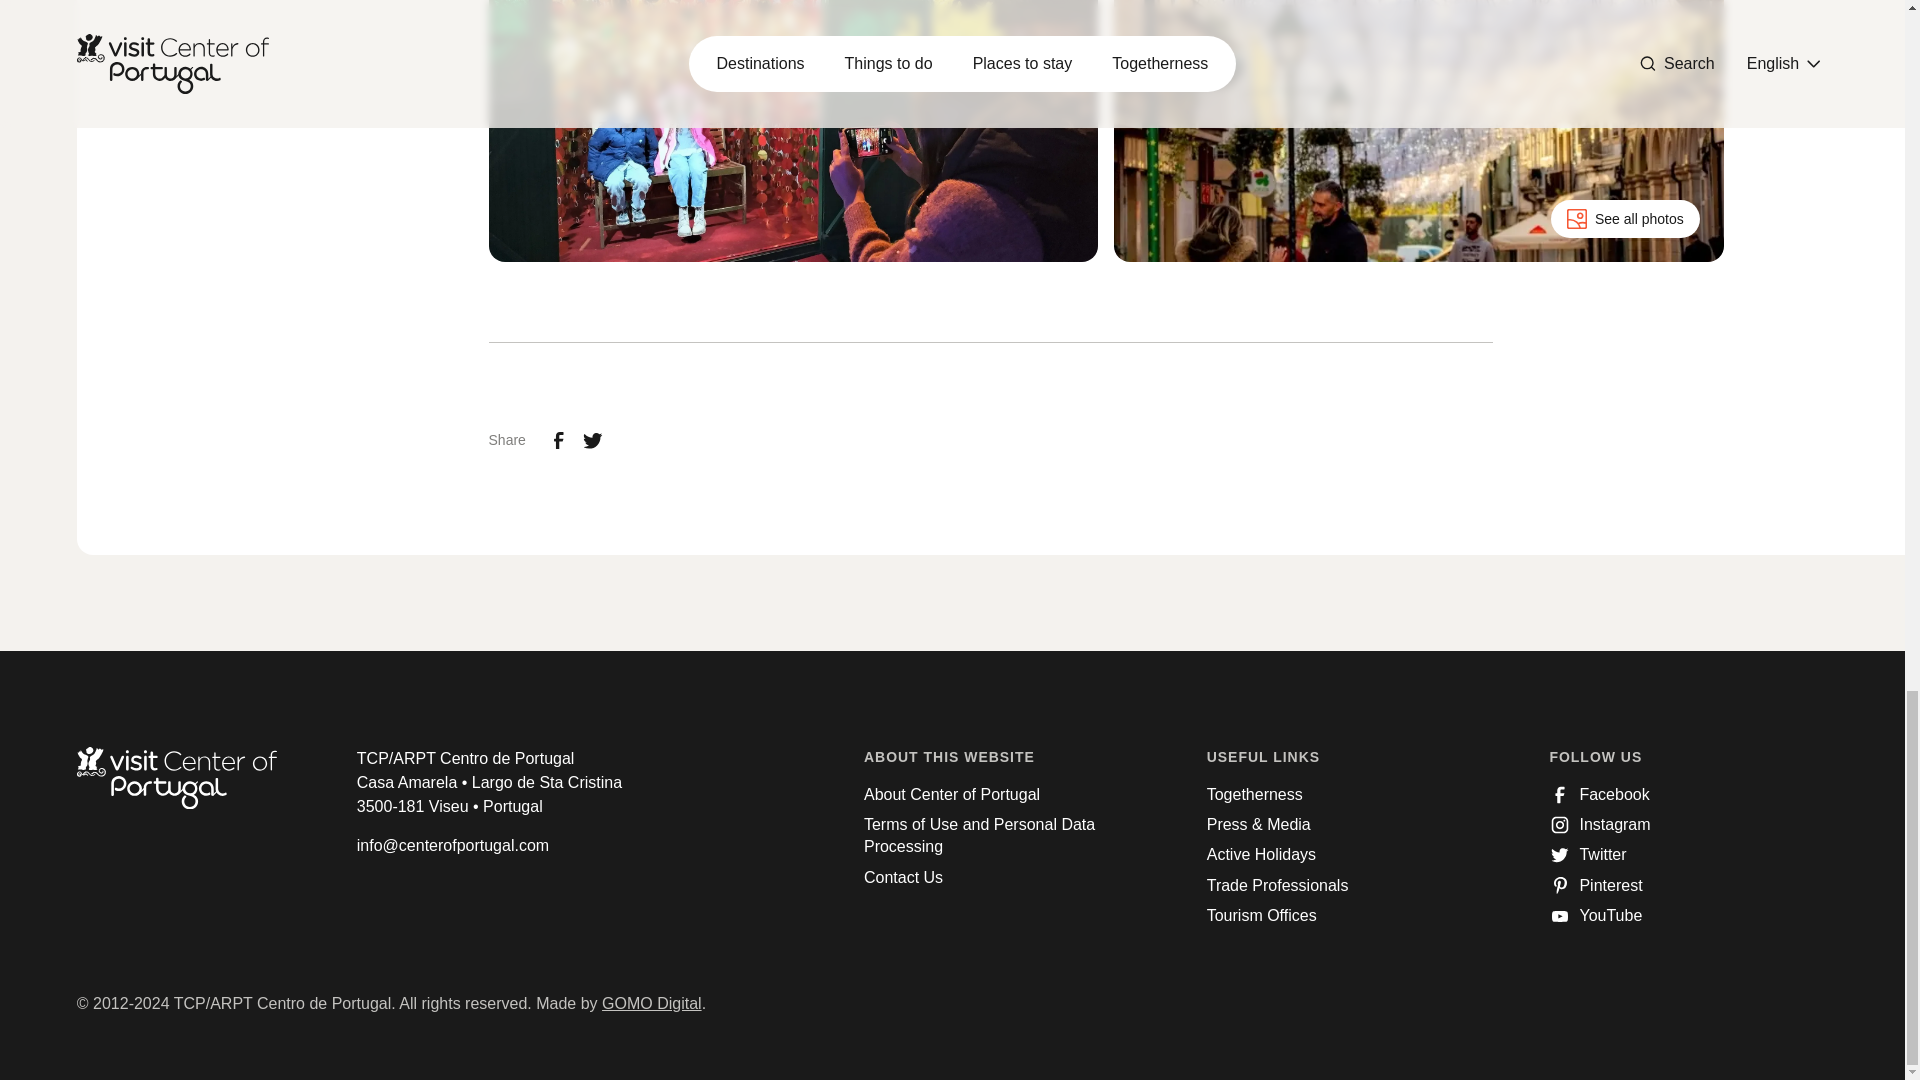 This screenshot has width=1920, height=1080. I want to click on Twitter, so click(1588, 854).